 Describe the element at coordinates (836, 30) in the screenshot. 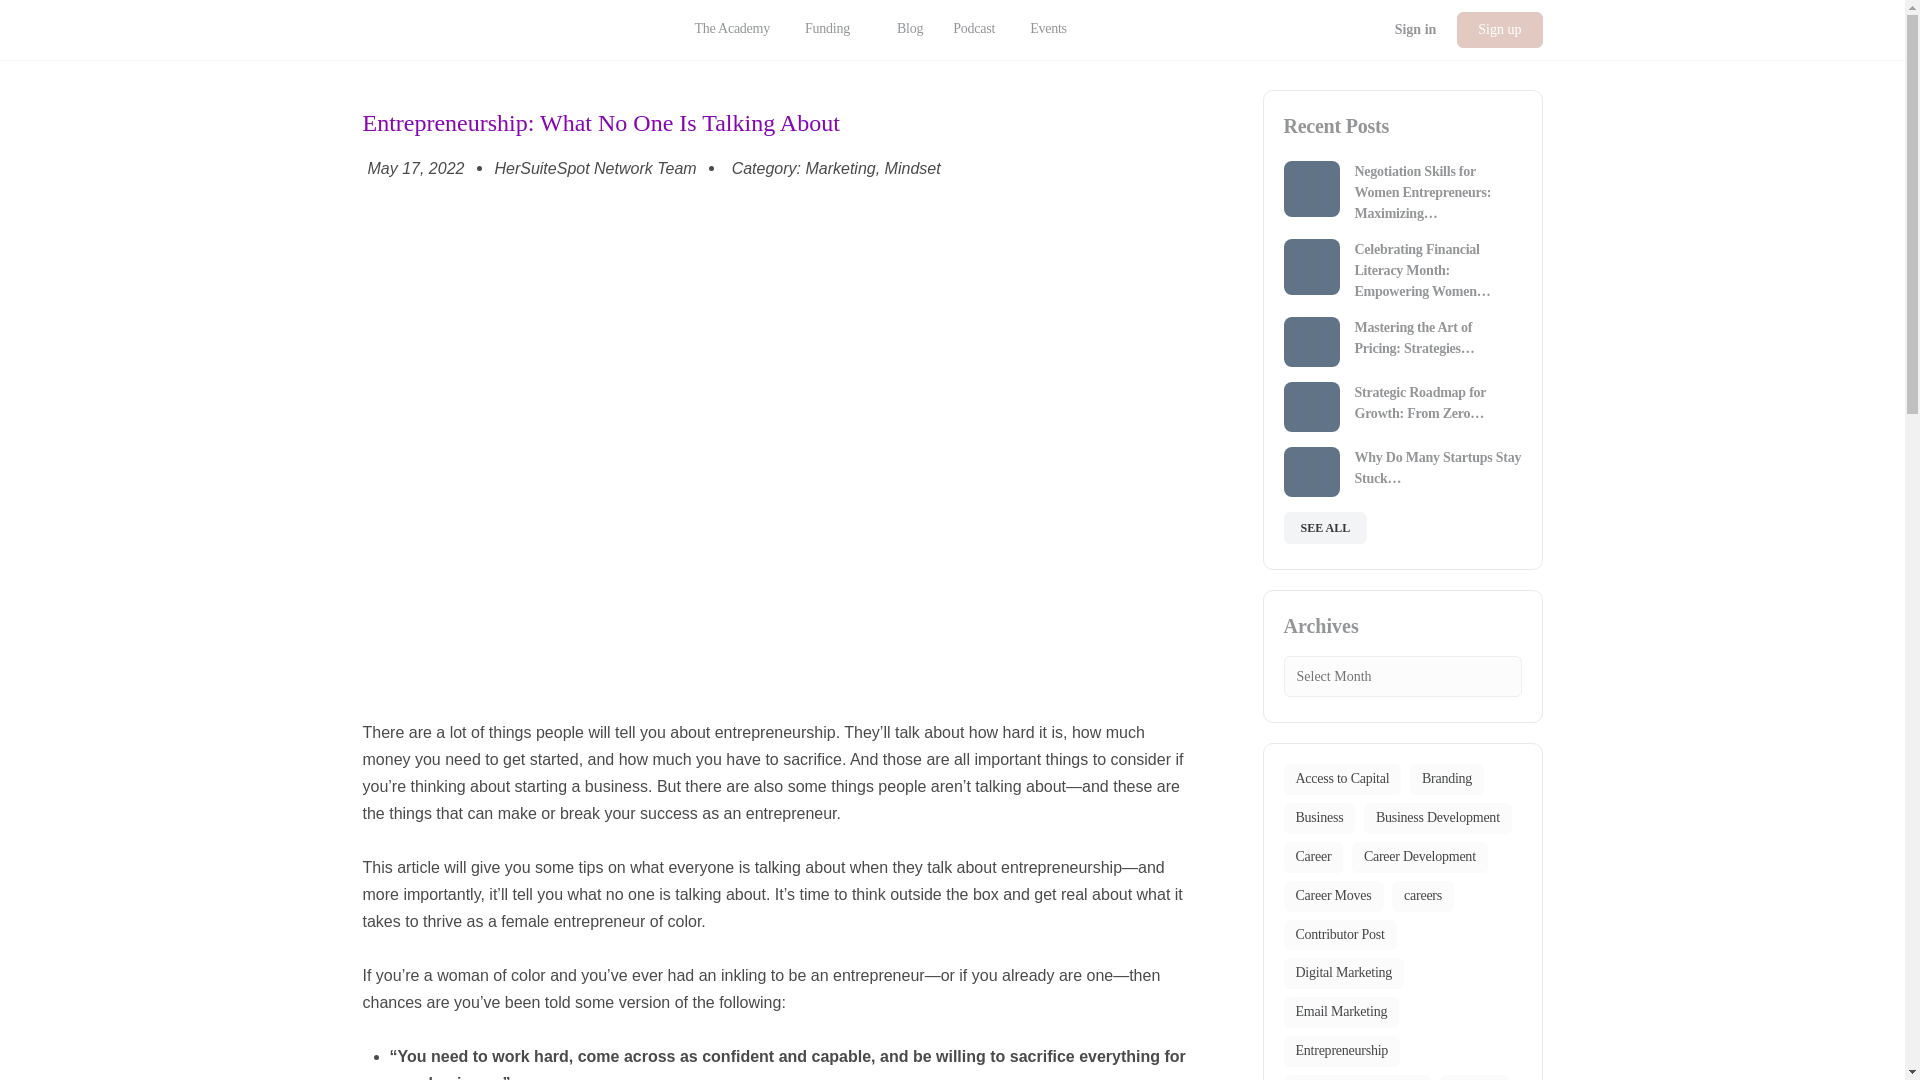

I see `Funding` at that location.